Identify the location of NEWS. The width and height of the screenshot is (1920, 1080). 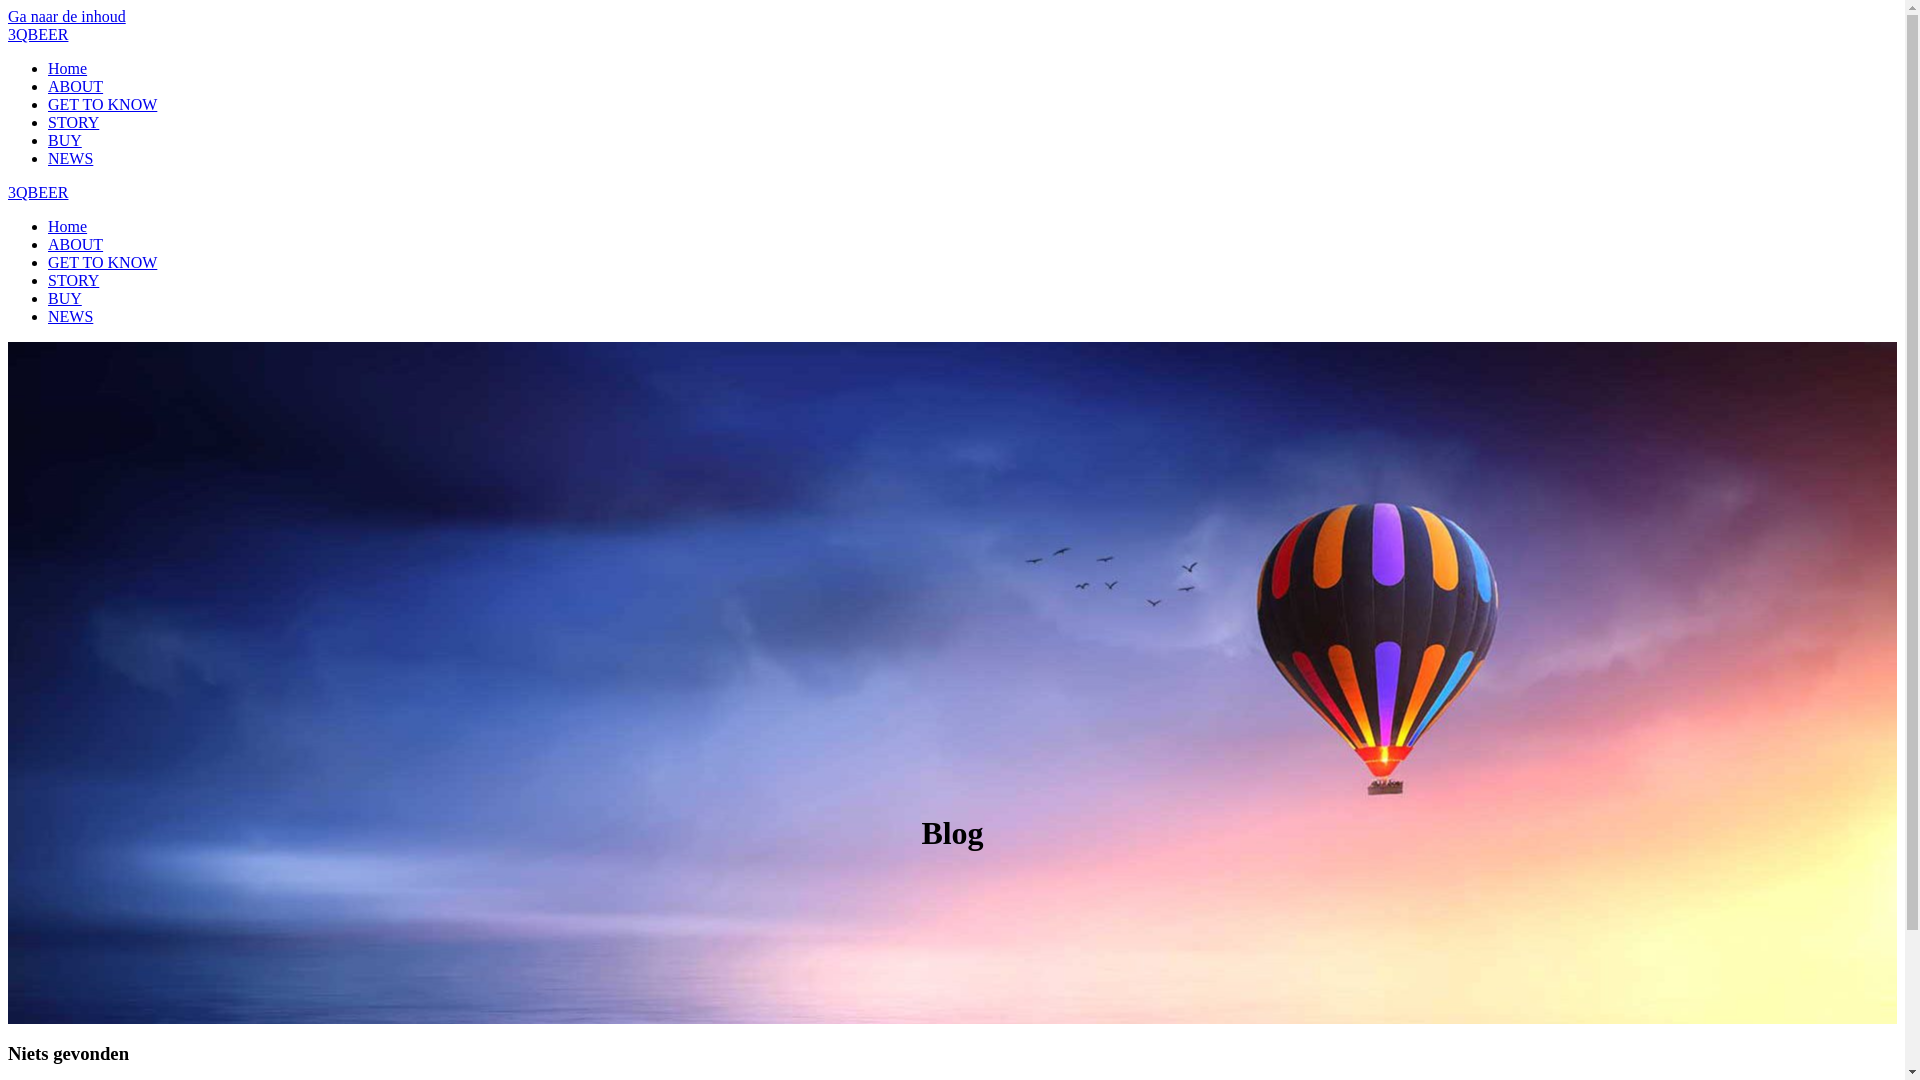
(70, 316).